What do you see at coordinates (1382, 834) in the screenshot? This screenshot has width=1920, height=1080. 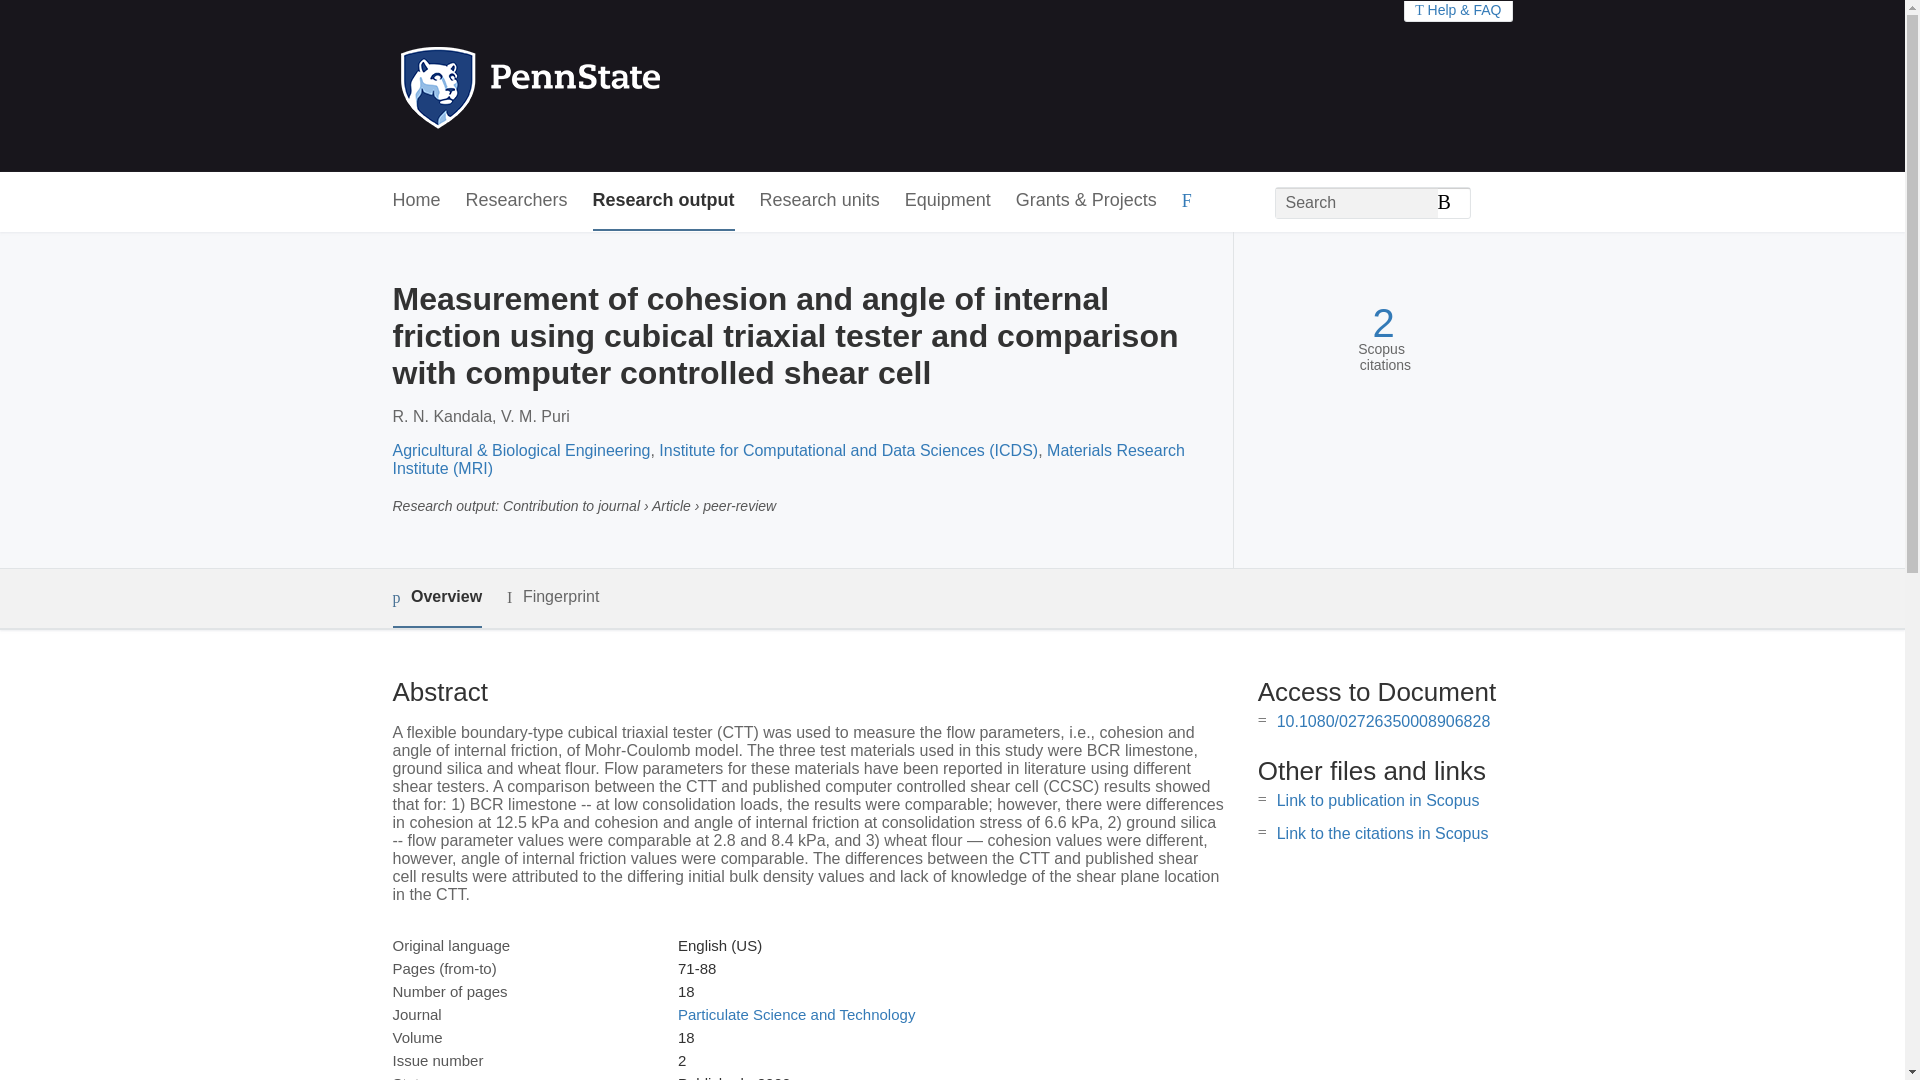 I see `Link to the citations in Scopus` at bounding box center [1382, 834].